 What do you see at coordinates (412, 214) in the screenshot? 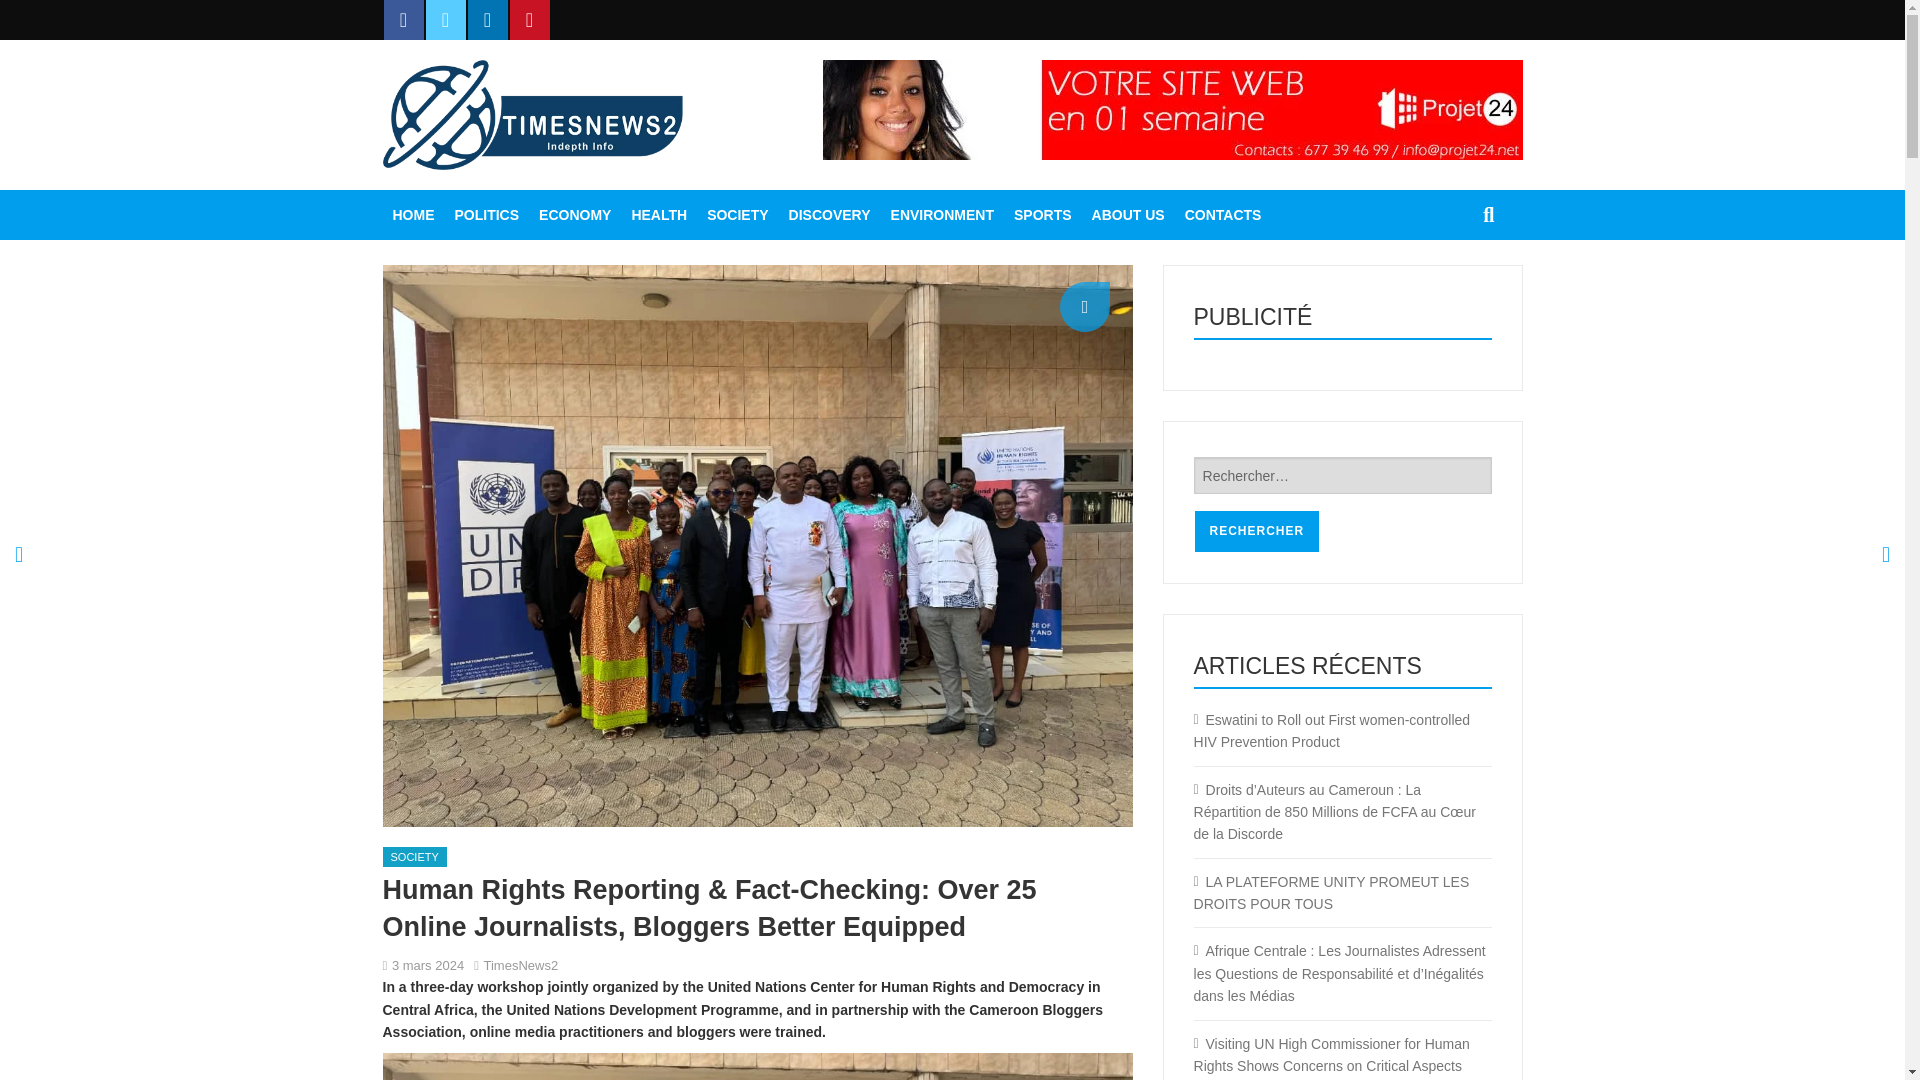
I see `HOME` at bounding box center [412, 214].